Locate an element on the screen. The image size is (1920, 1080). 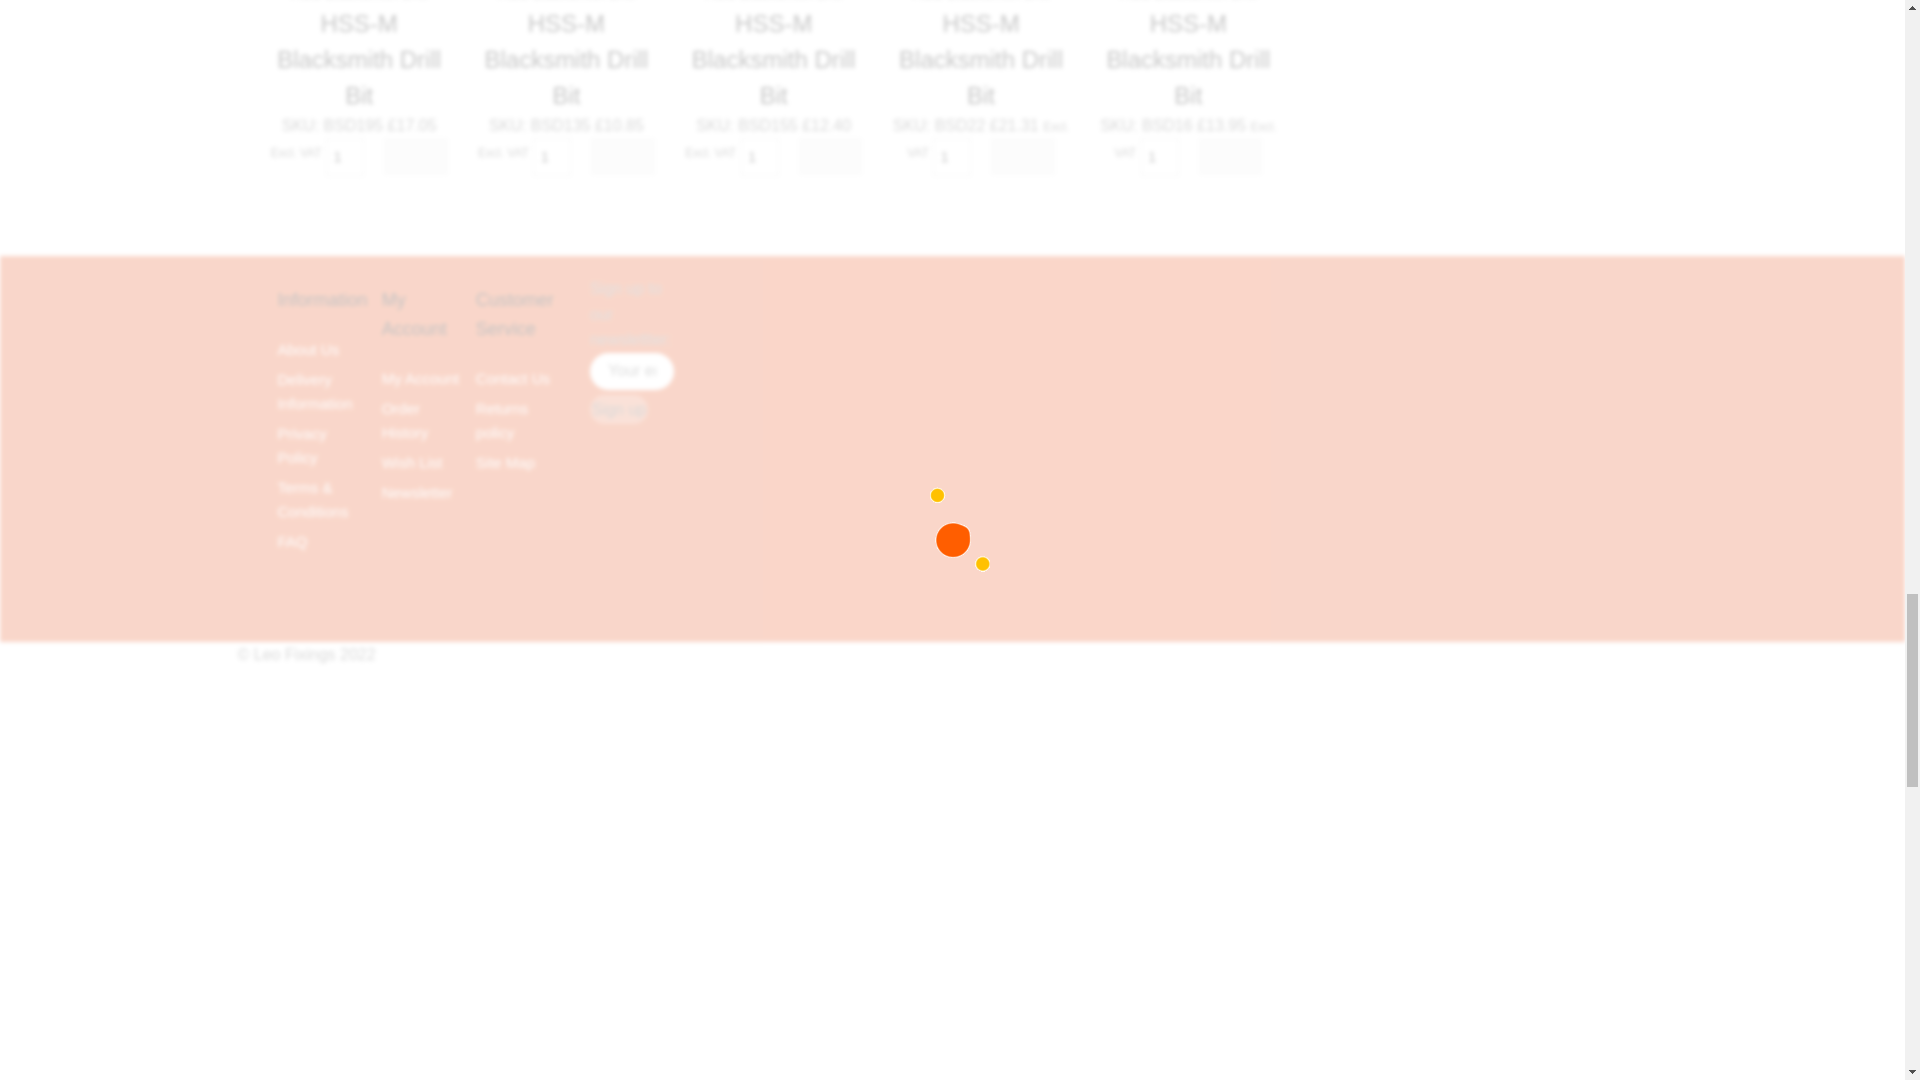
1 is located at coordinates (760, 157).